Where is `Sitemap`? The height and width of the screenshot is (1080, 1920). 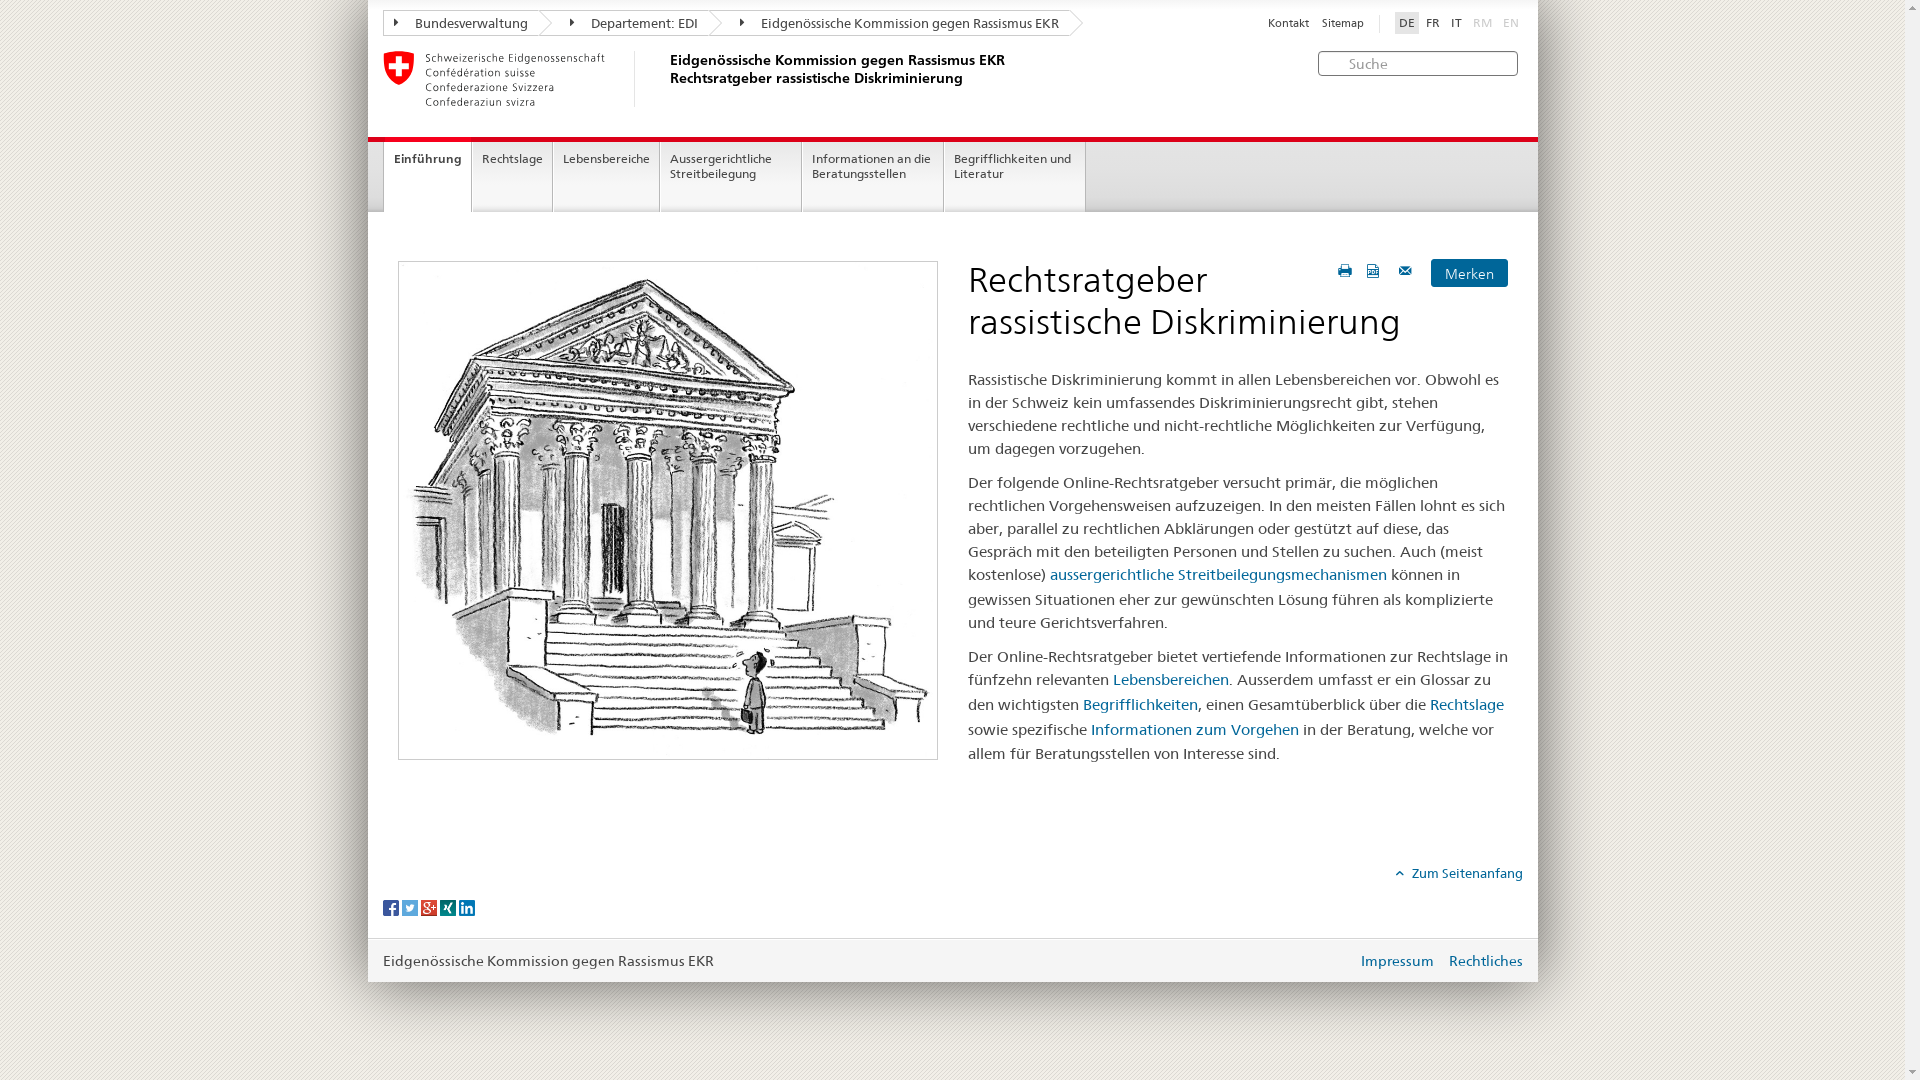
Sitemap is located at coordinates (1343, 24).